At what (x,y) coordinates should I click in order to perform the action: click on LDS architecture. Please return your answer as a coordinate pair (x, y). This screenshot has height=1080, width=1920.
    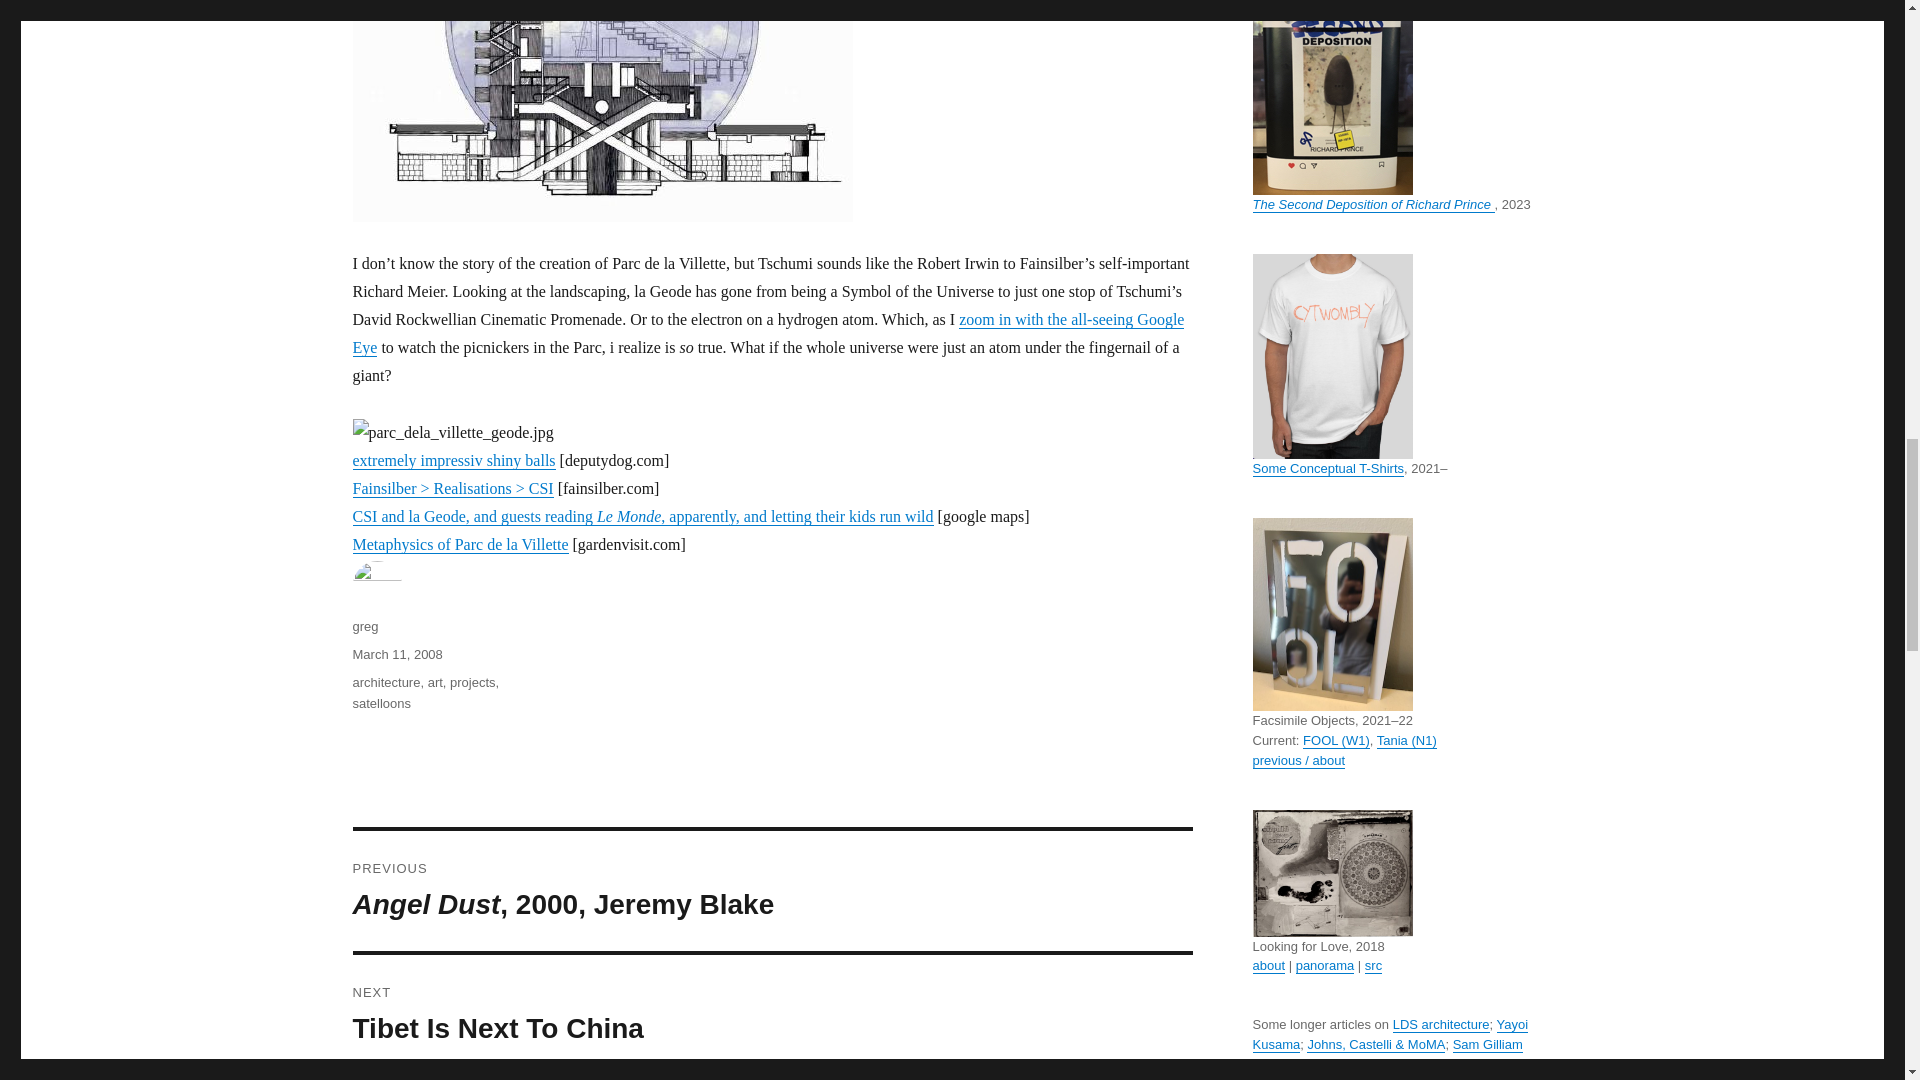
    Looking at the image, I should click on (1441, 1024).